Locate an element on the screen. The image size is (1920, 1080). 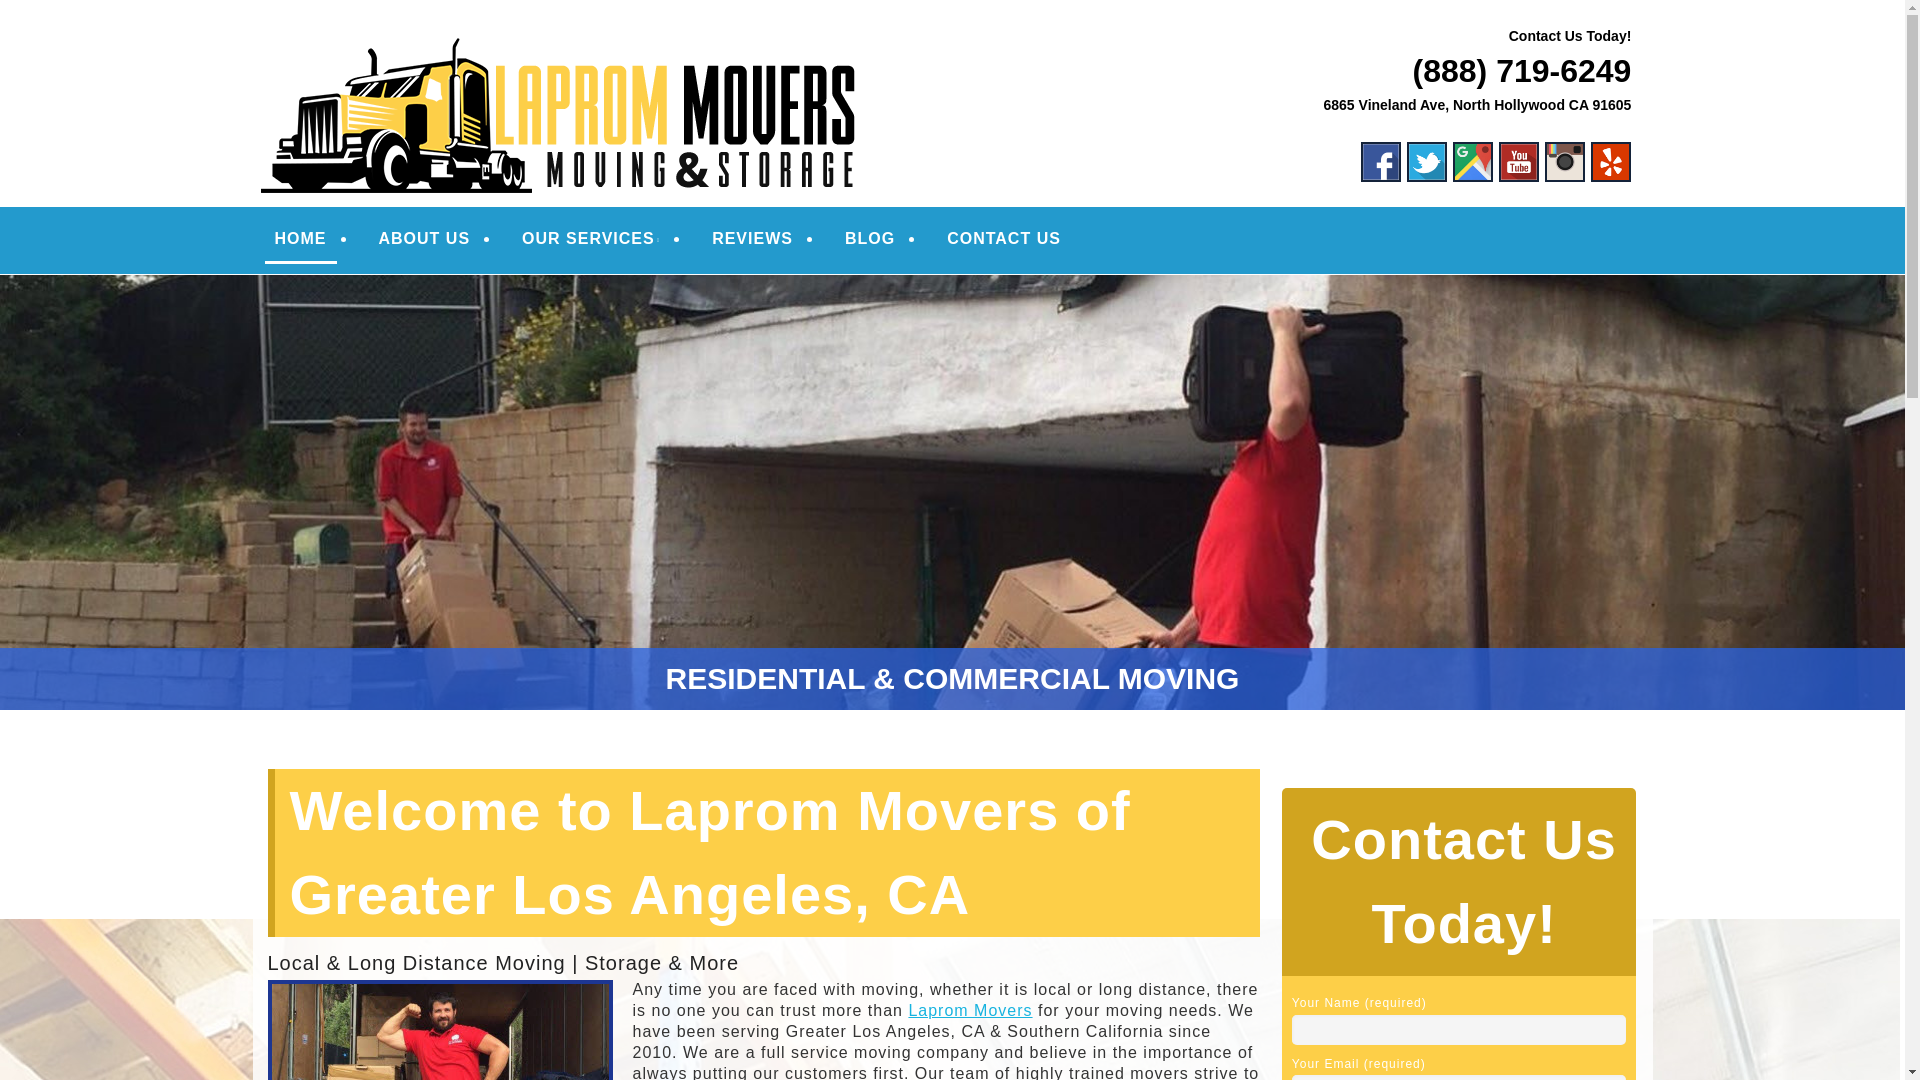
OUR SERVICES is located at coordinates (591, 239).